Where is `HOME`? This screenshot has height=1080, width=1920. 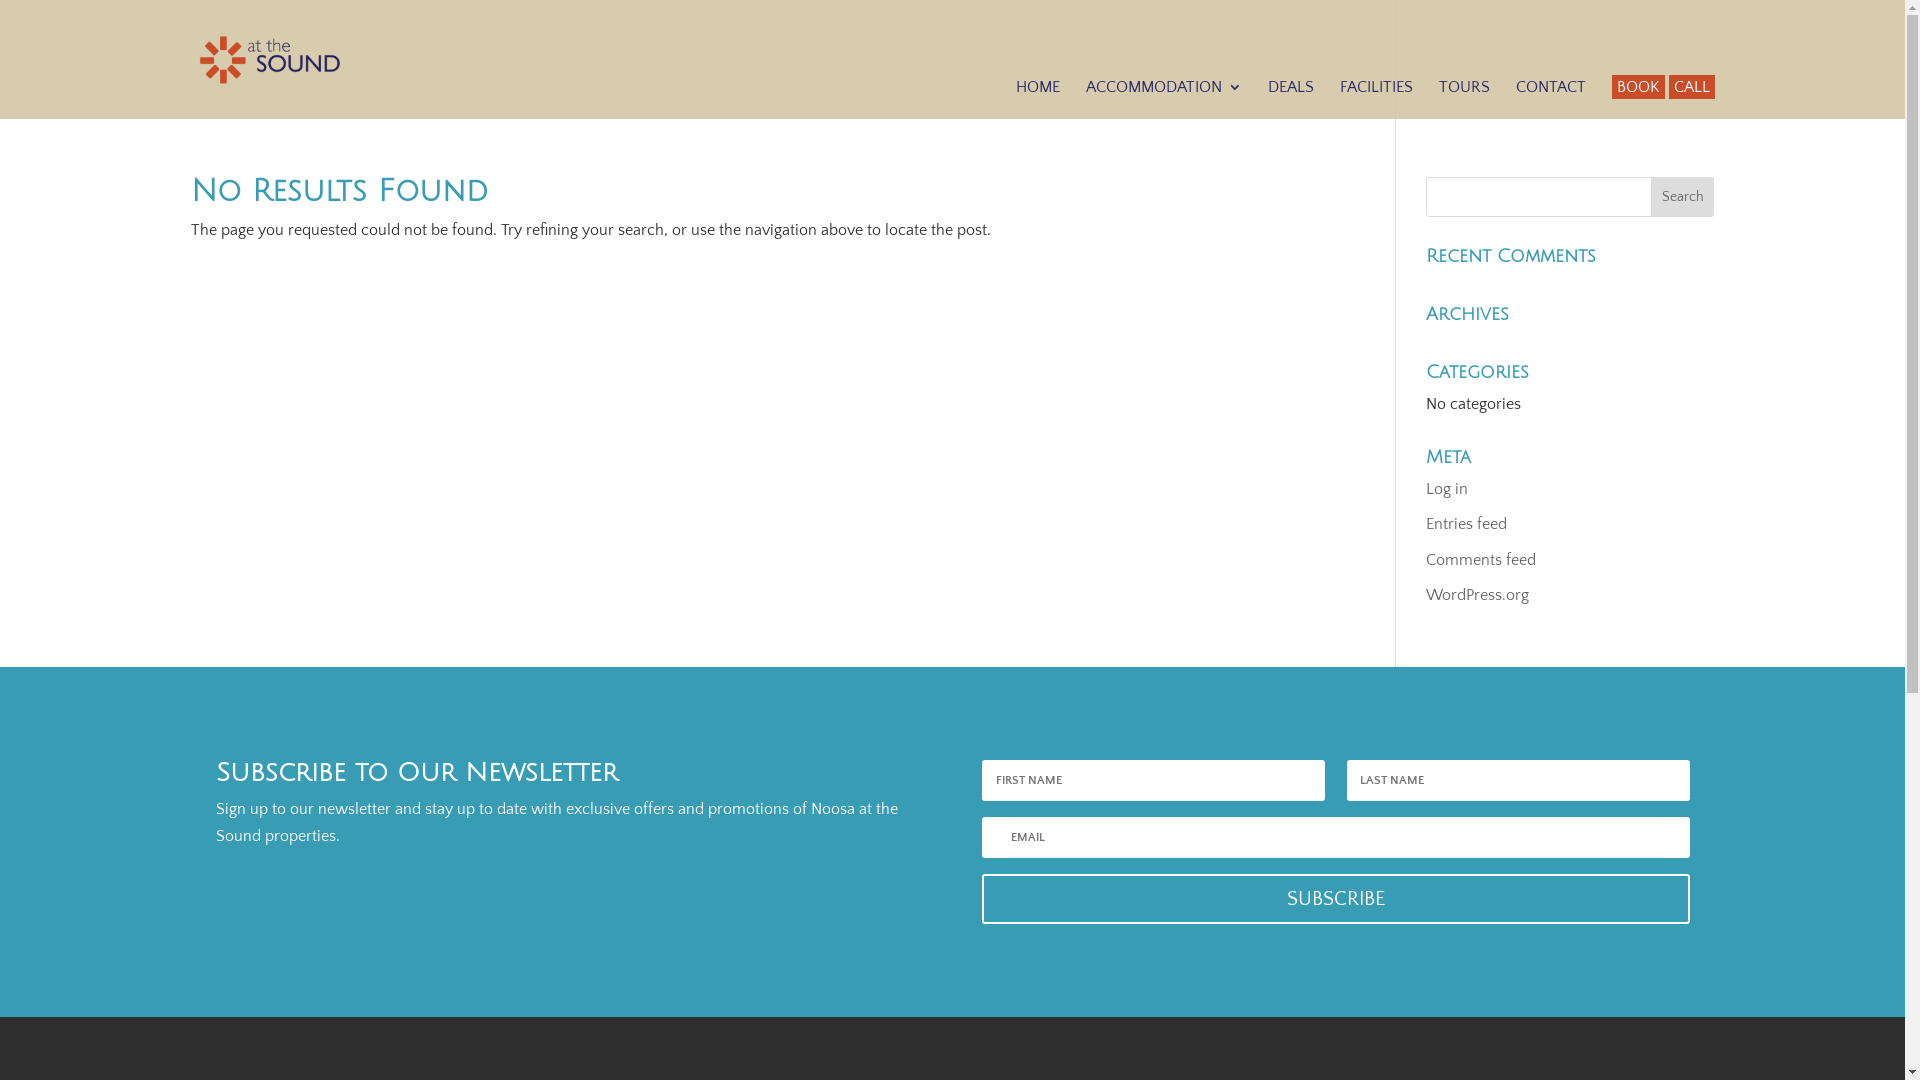 HOME is located at coordinates (1038, 90).